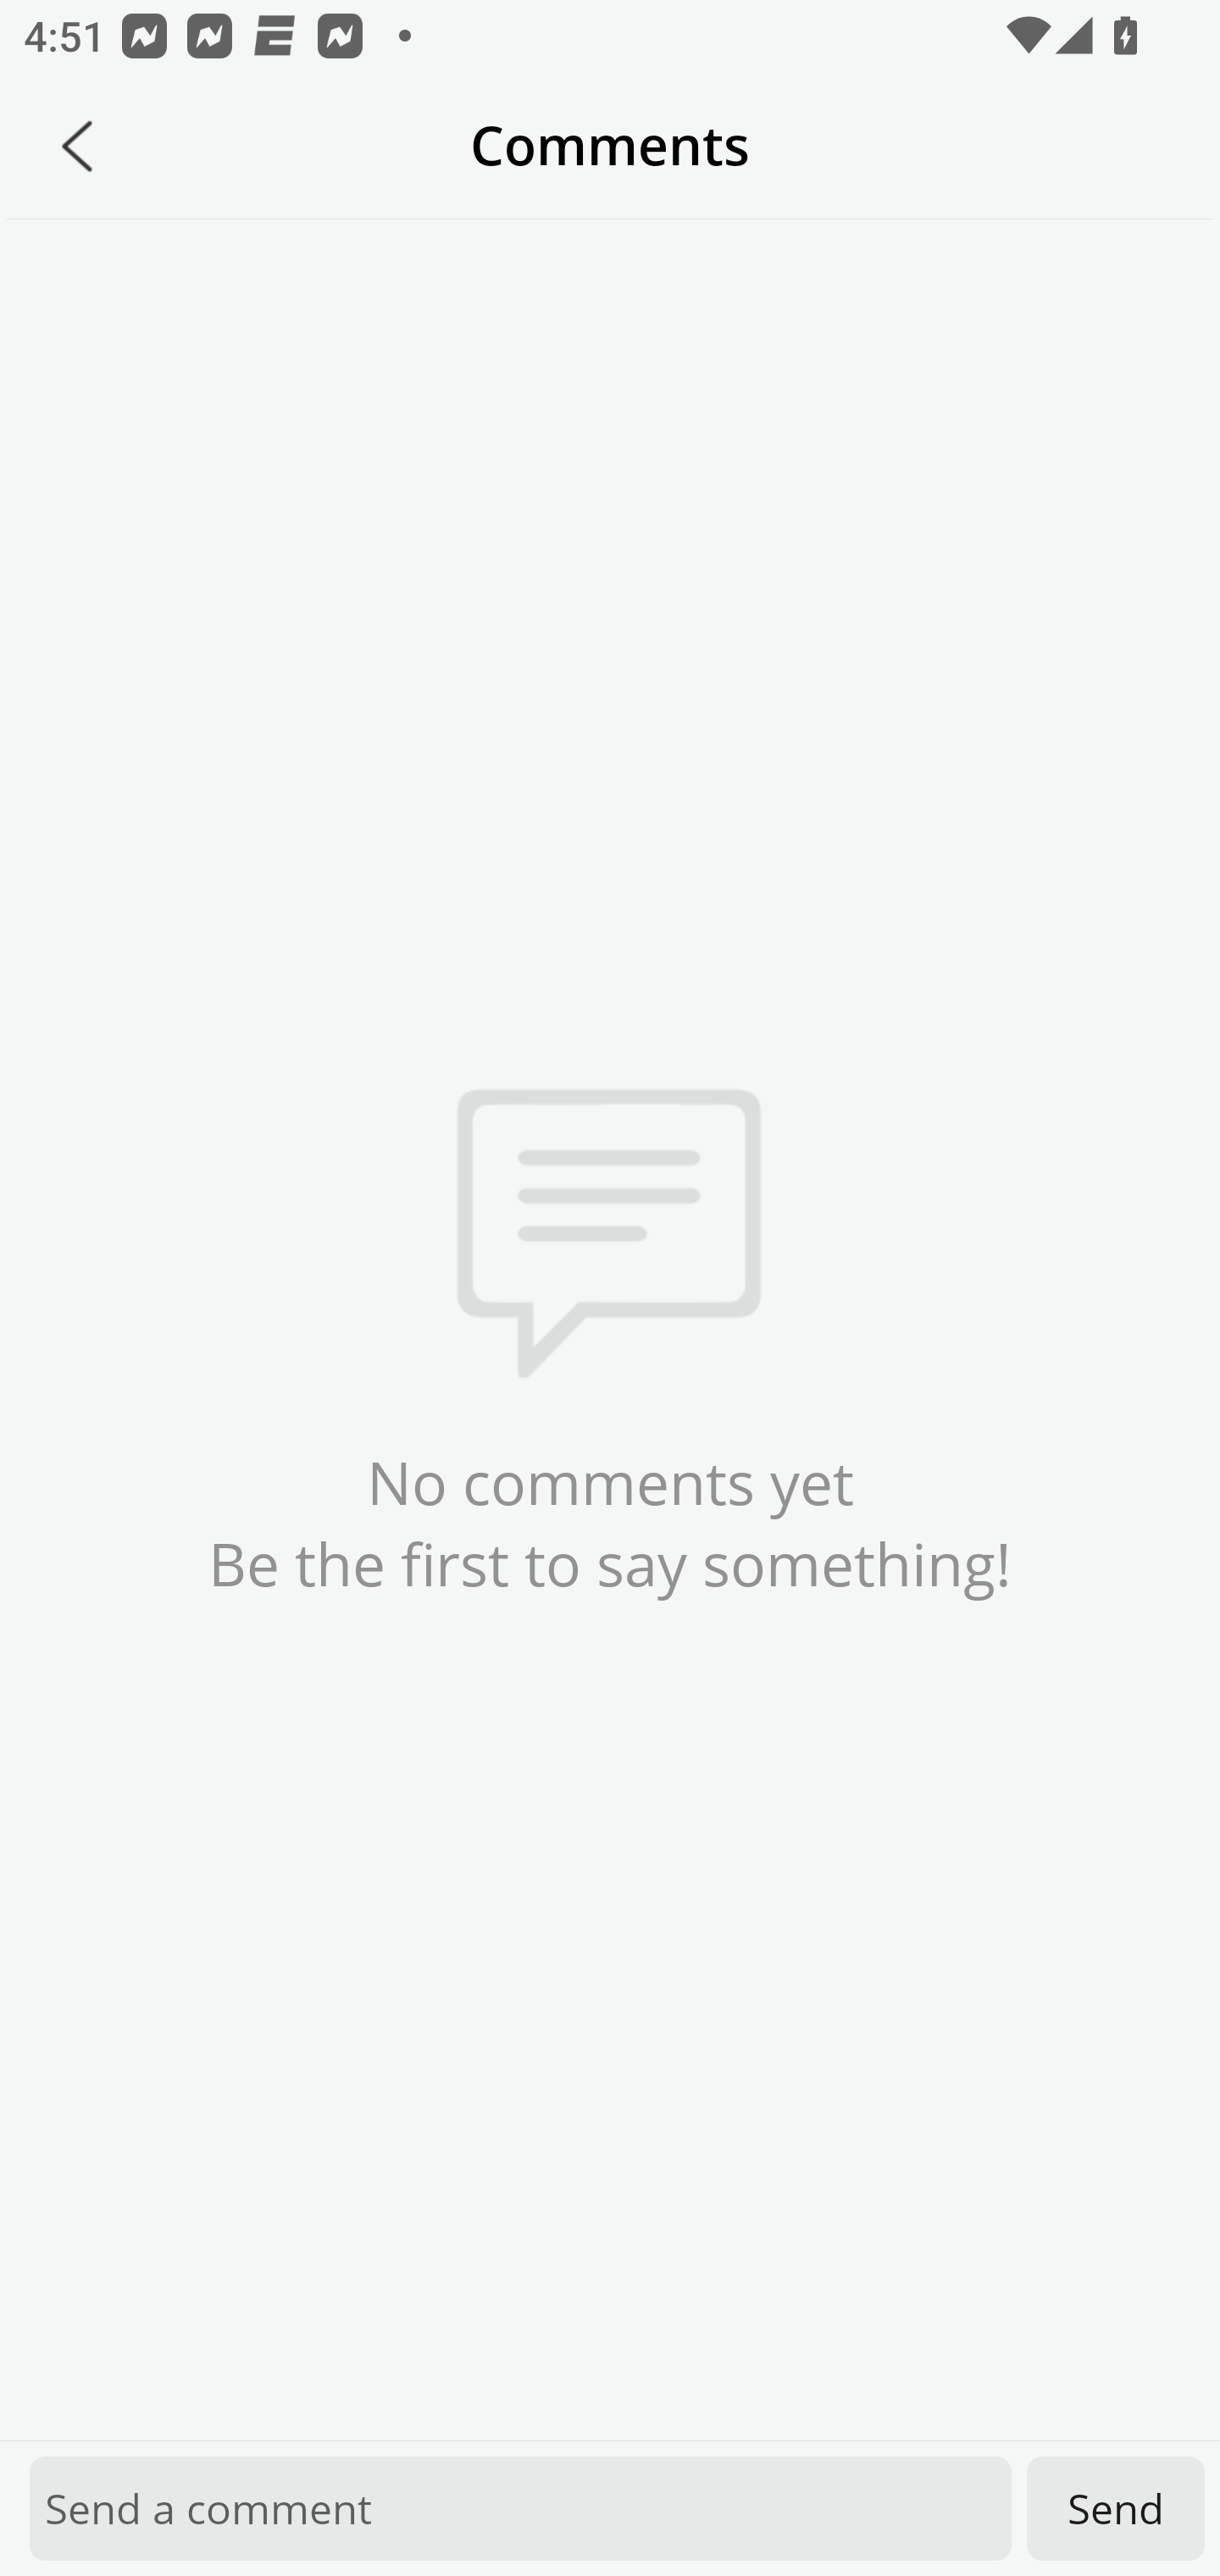  I want to click on Send a comment, so click(520, 2508).